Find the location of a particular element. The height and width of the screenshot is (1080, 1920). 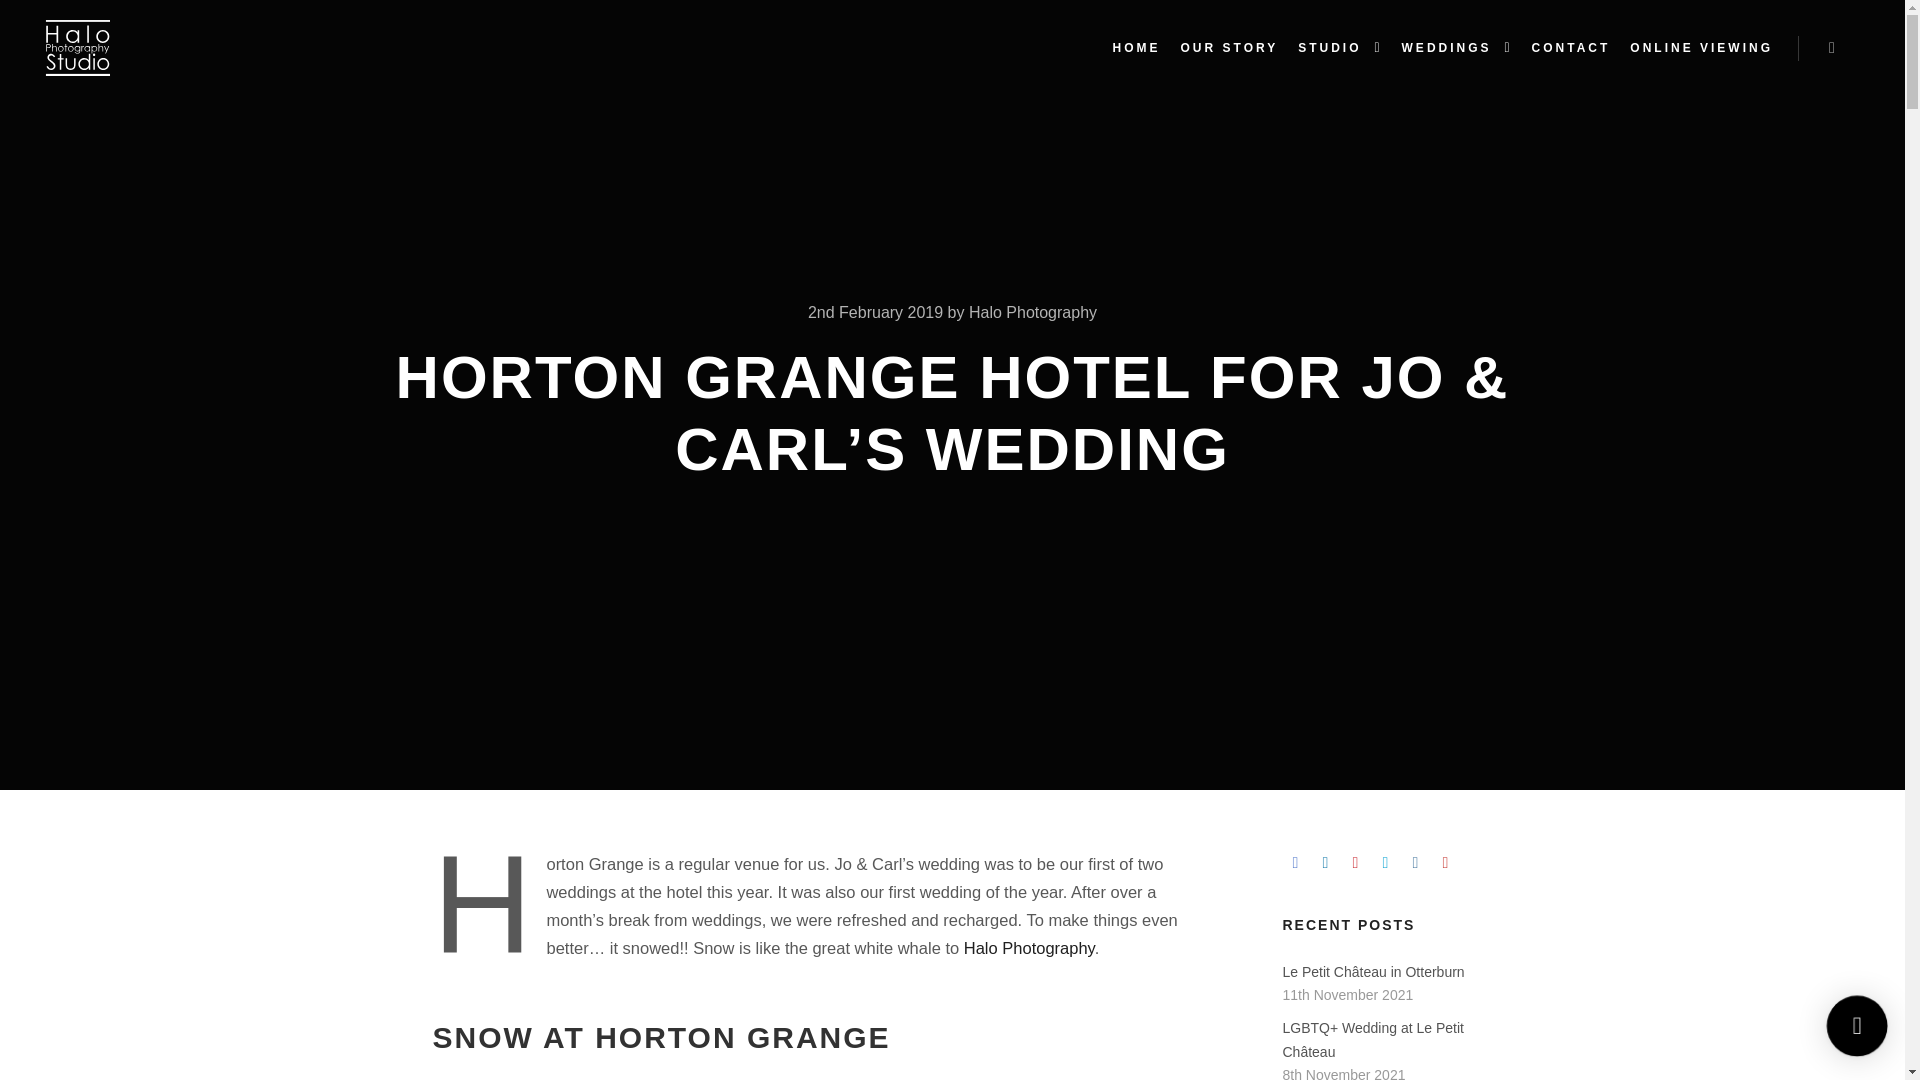

Linkedin is located at coordinates (1324, 862).